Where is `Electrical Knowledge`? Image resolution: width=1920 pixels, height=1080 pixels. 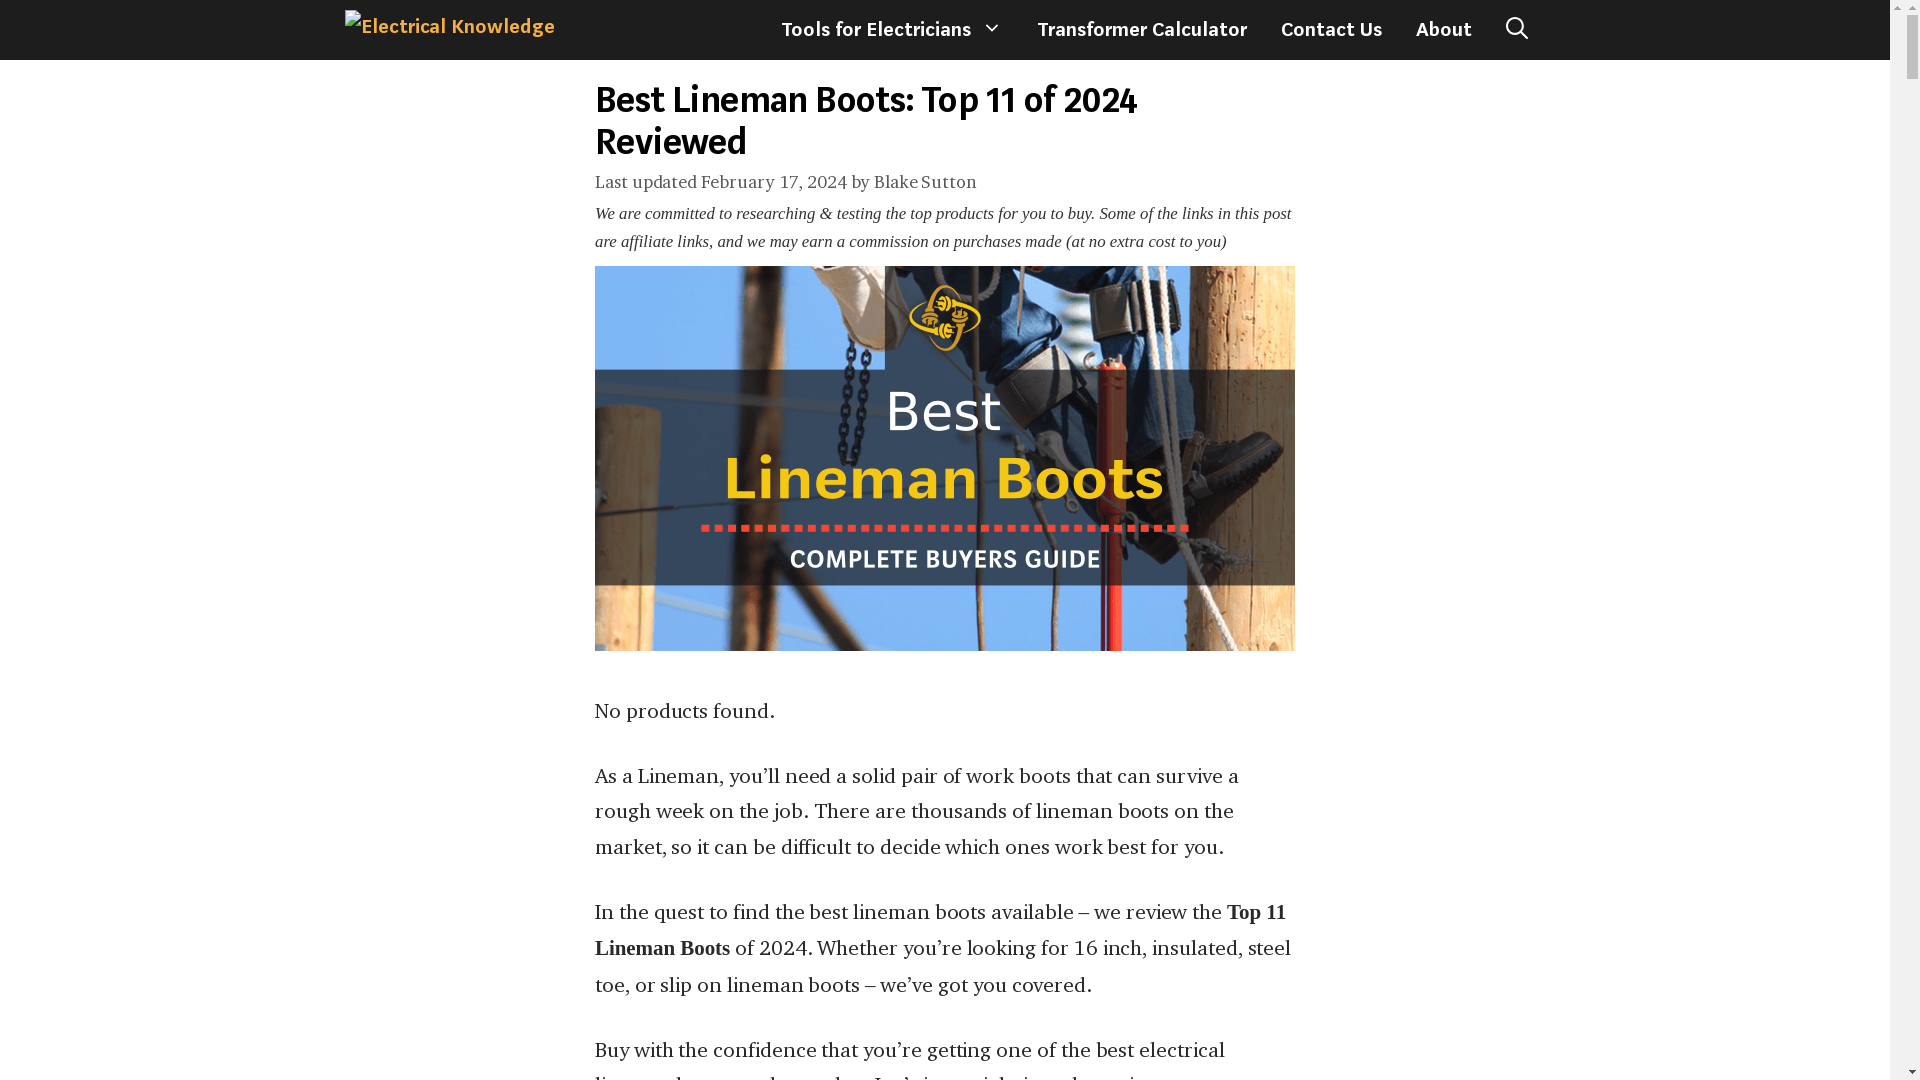
Electrical Knowledge is located at coordinates (449, 30).